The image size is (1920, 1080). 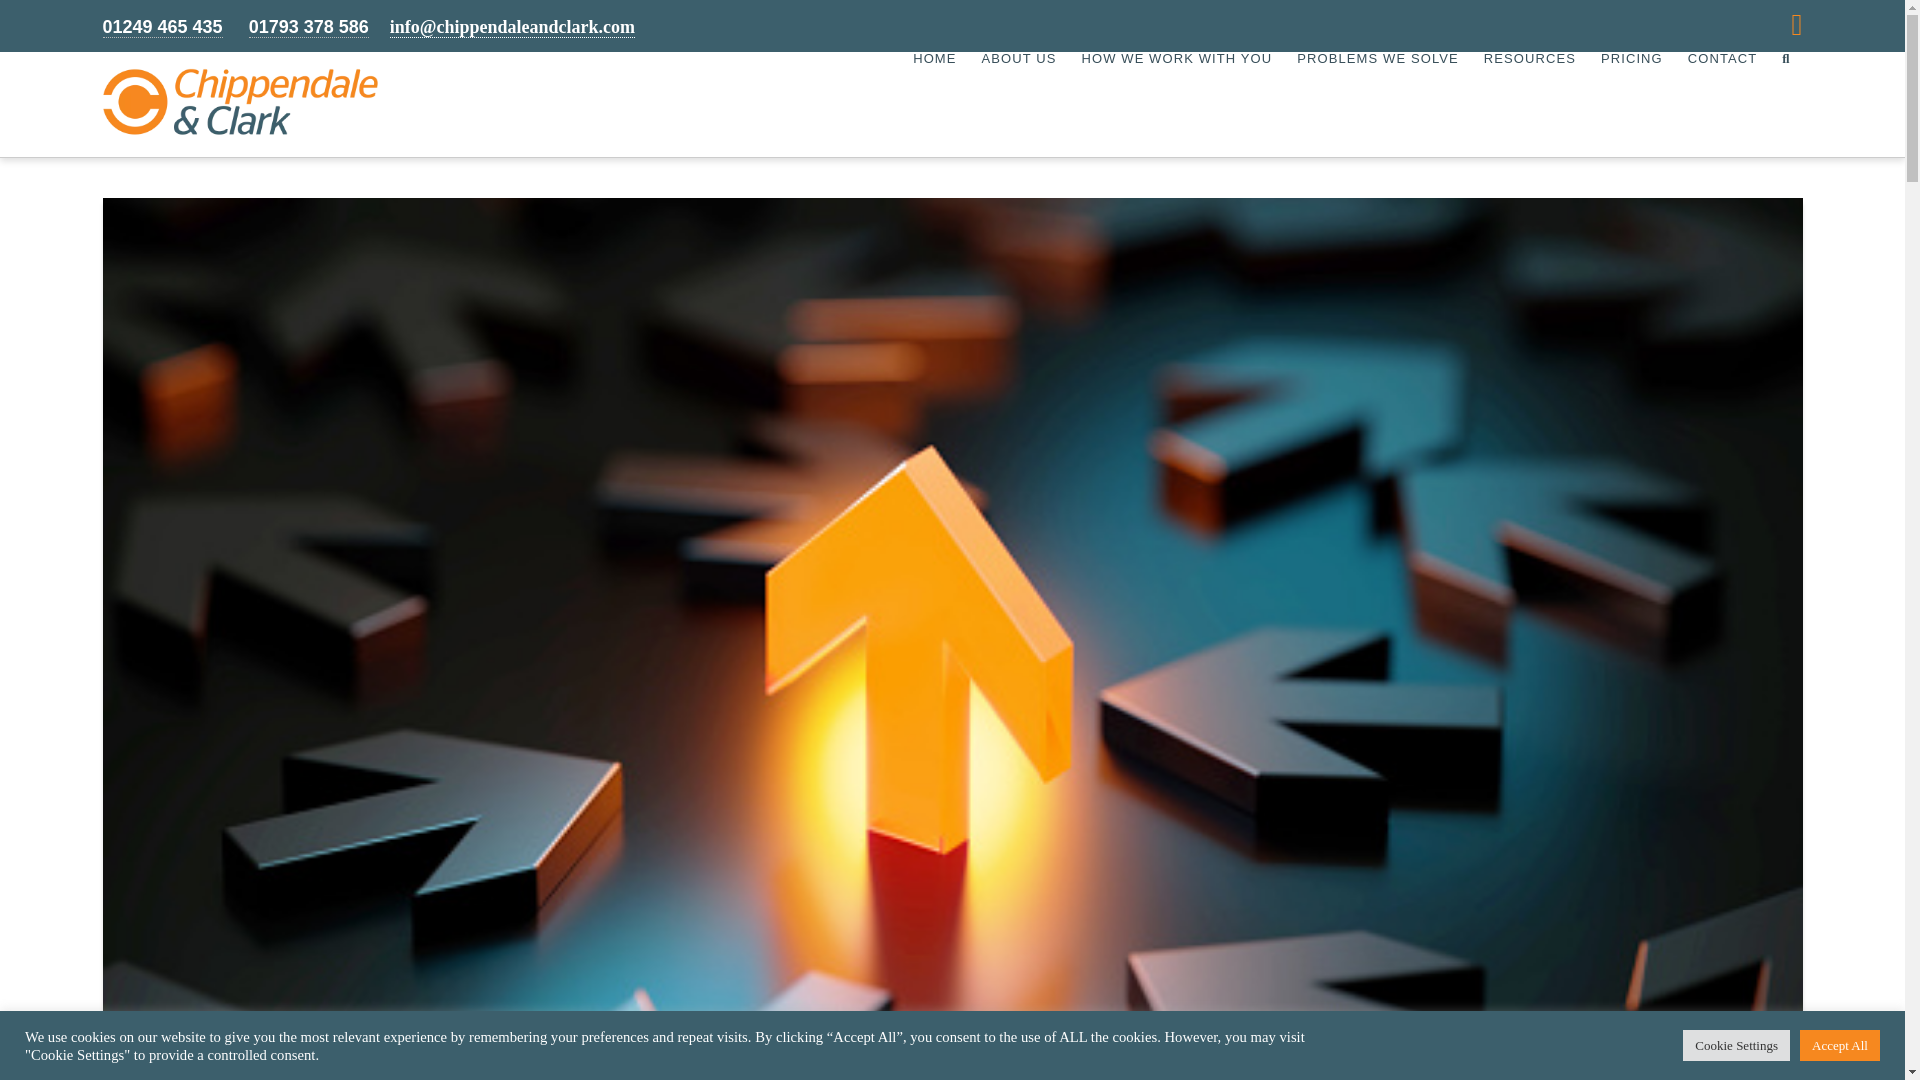 I want to click on HOW WE WORK WITH YOU, so click(x=1176, y=104).